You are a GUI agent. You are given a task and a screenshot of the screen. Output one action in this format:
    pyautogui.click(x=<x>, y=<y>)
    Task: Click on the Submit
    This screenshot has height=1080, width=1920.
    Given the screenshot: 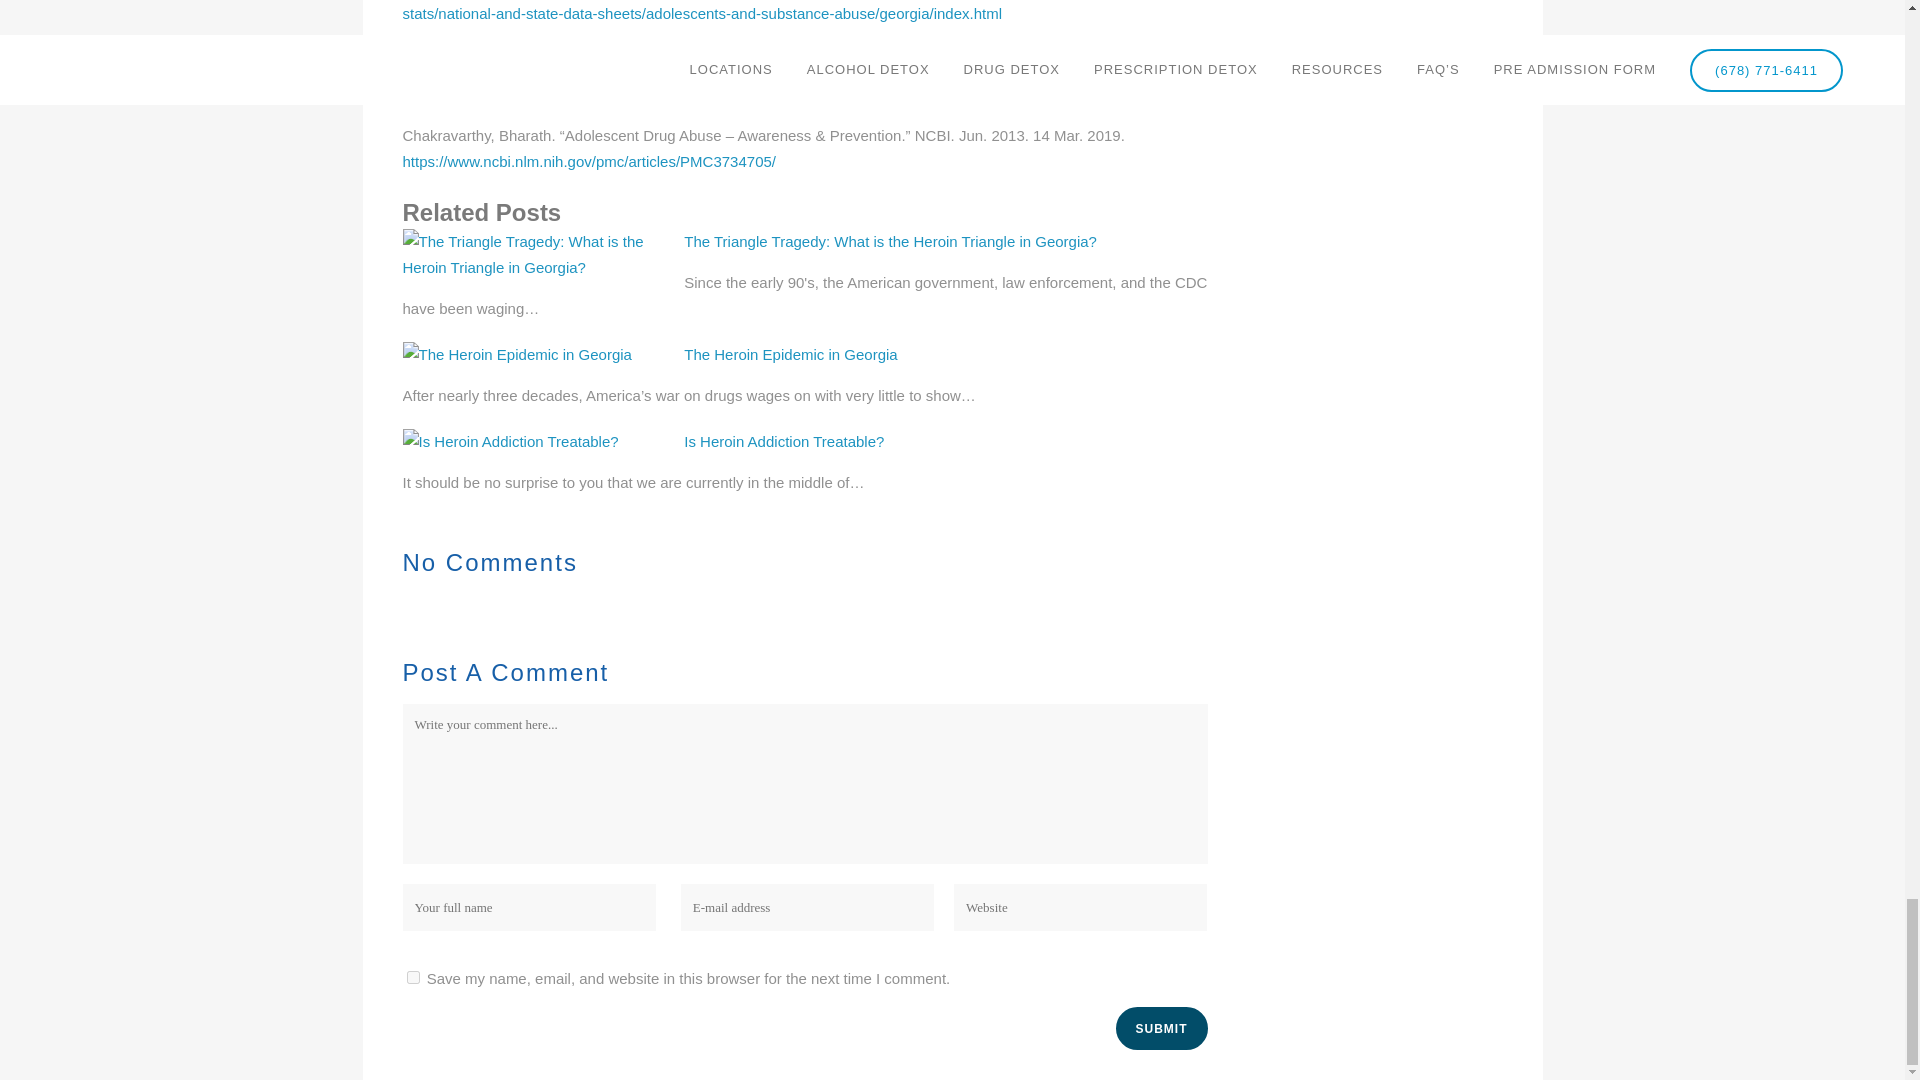 What is the action you would take?
    pyautogui.click(x=1161, y=1028)
    